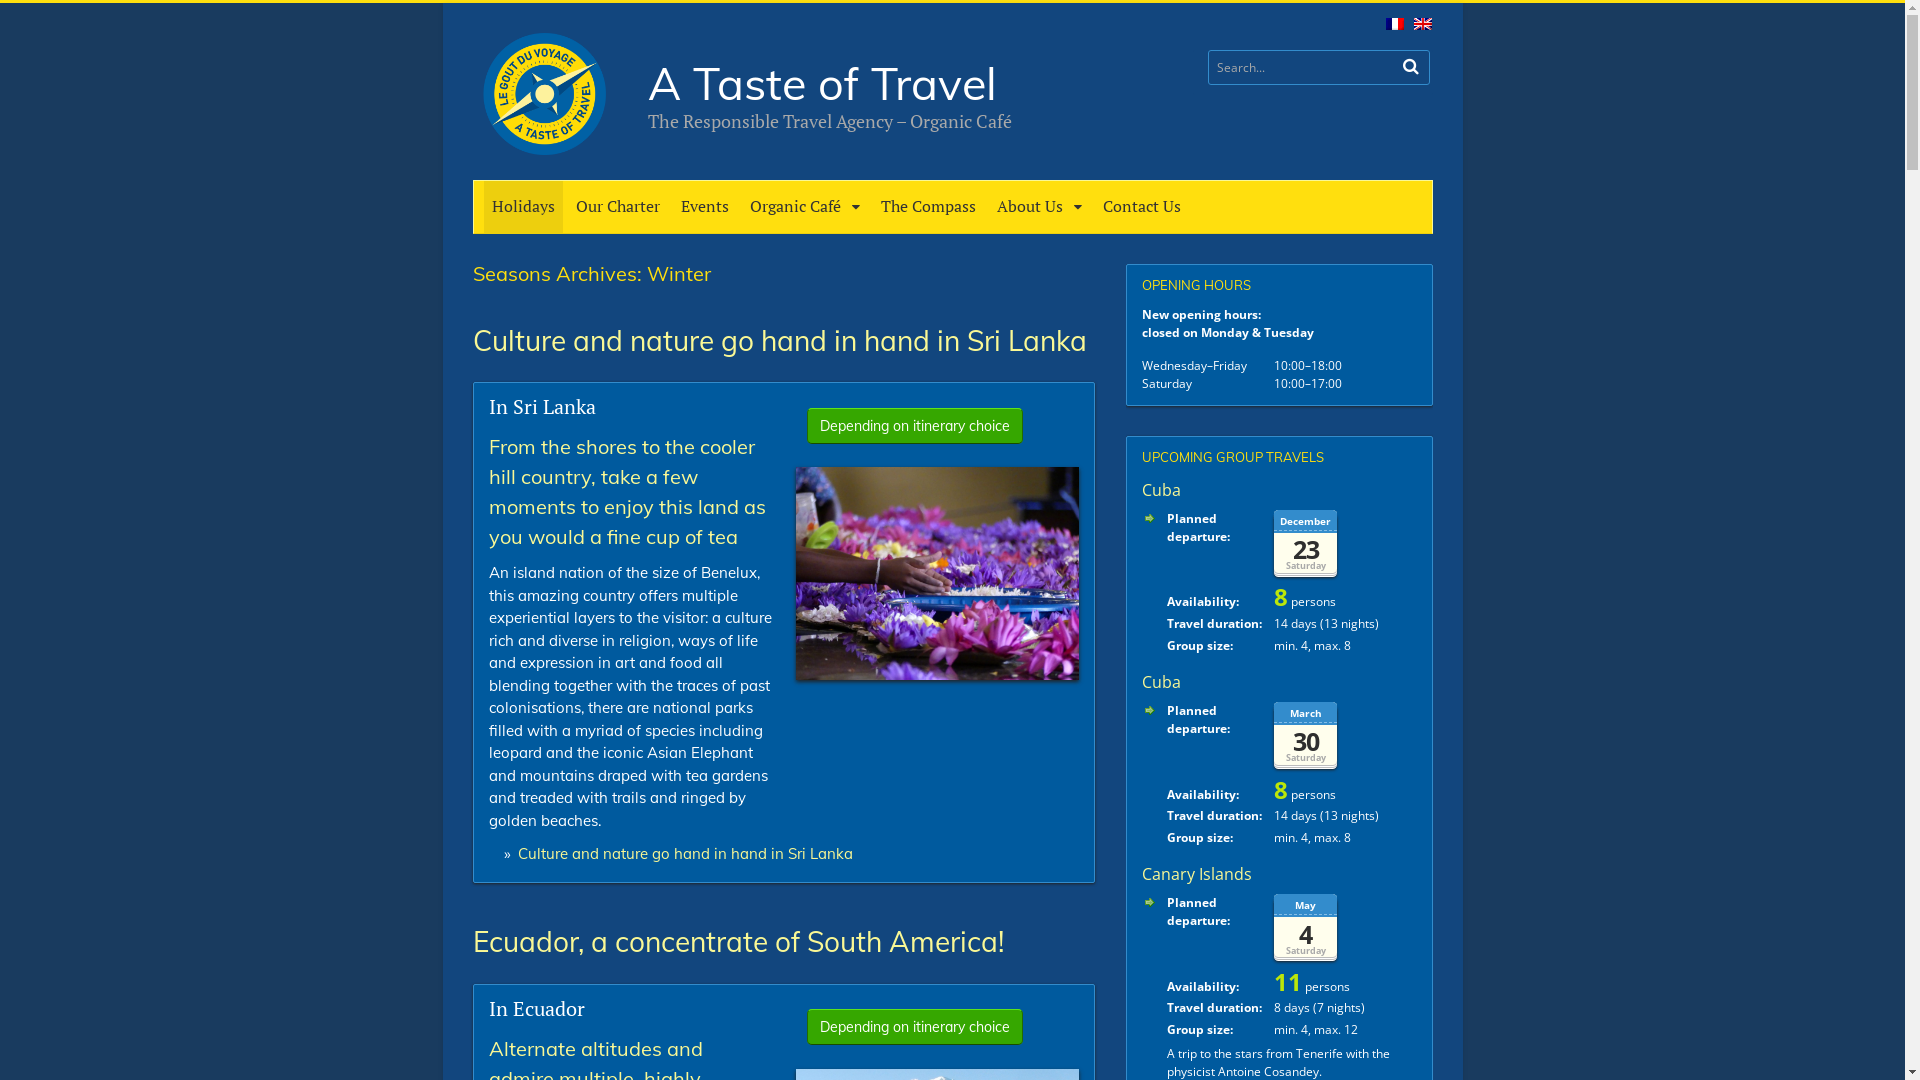 The width and height of the screenshot is (1920, 1080). Describe the element at coordinates (779, 340) in the screenshot. I see `Culture and nature go hand in hand in Sri Lanka` at that location.